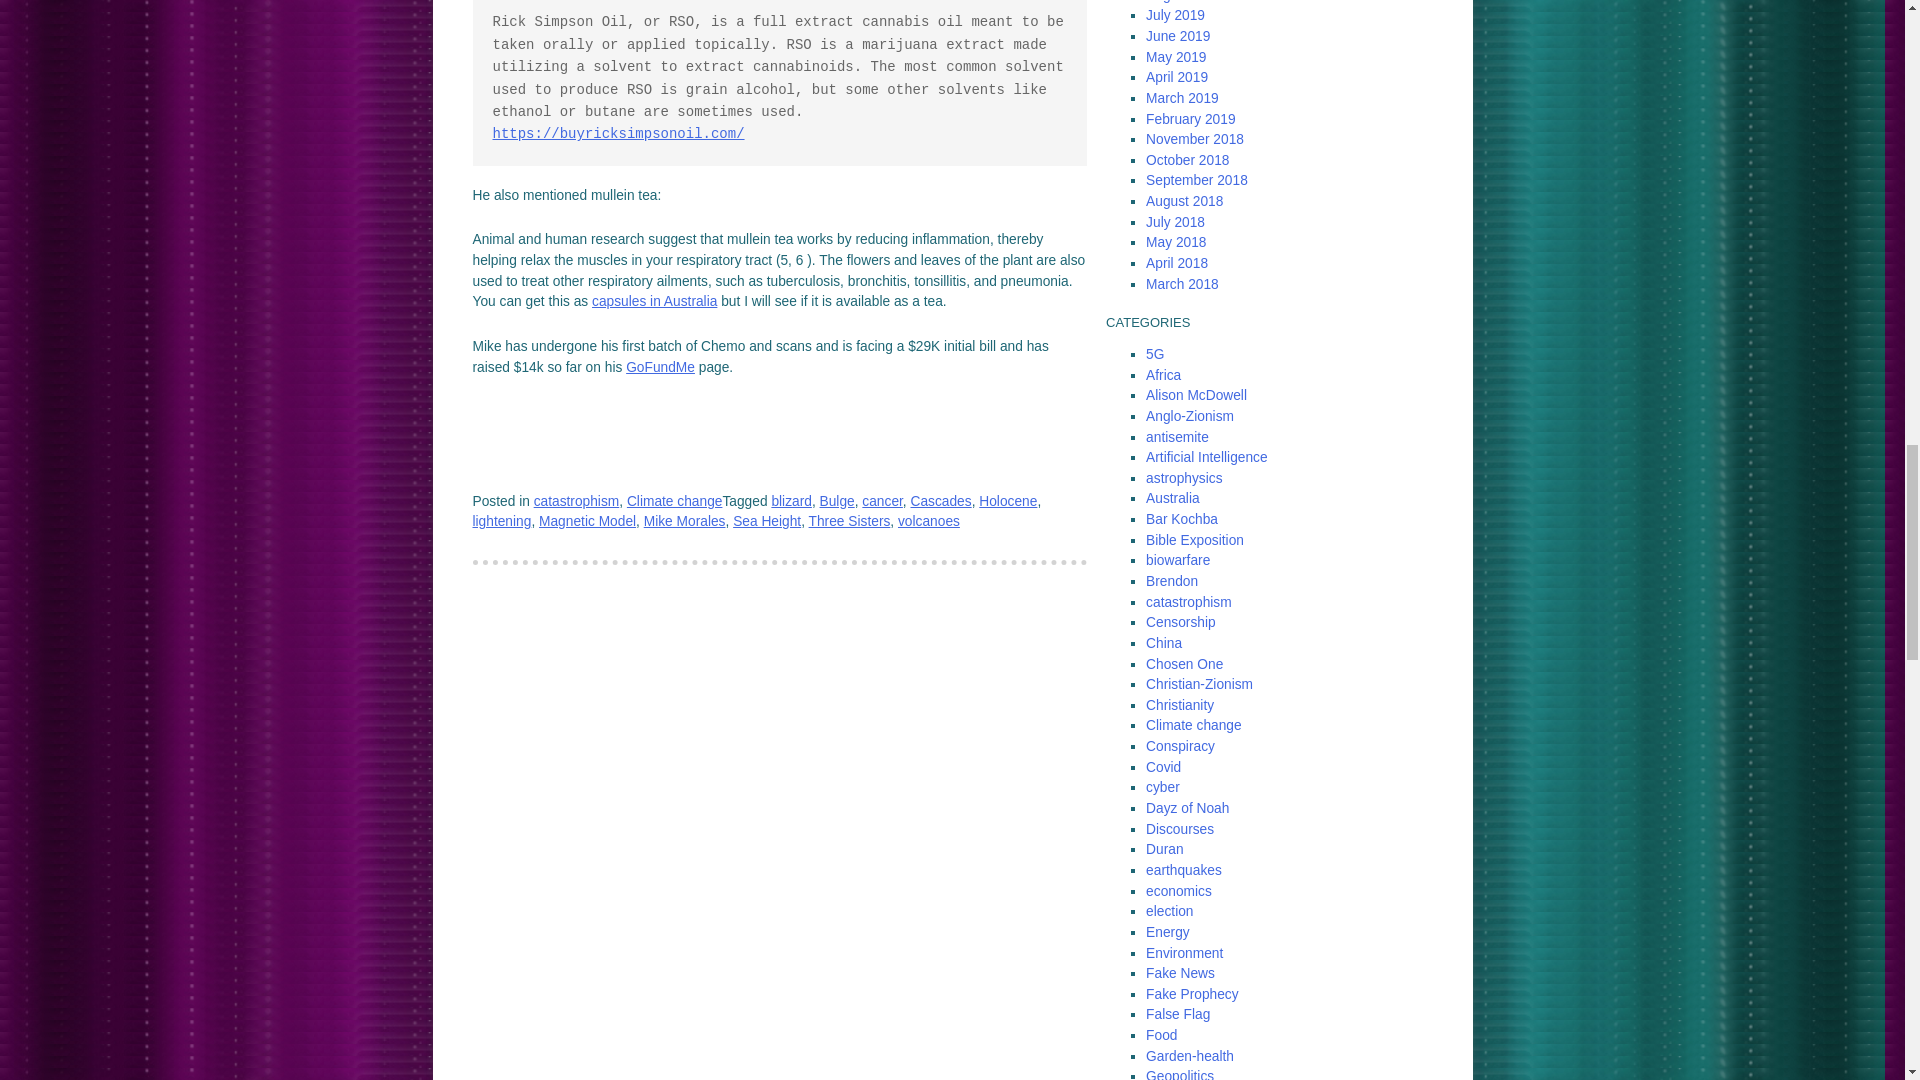  Describe the element at coordinates (675, 500) in the screenshot. I see `Climate change` at that location.